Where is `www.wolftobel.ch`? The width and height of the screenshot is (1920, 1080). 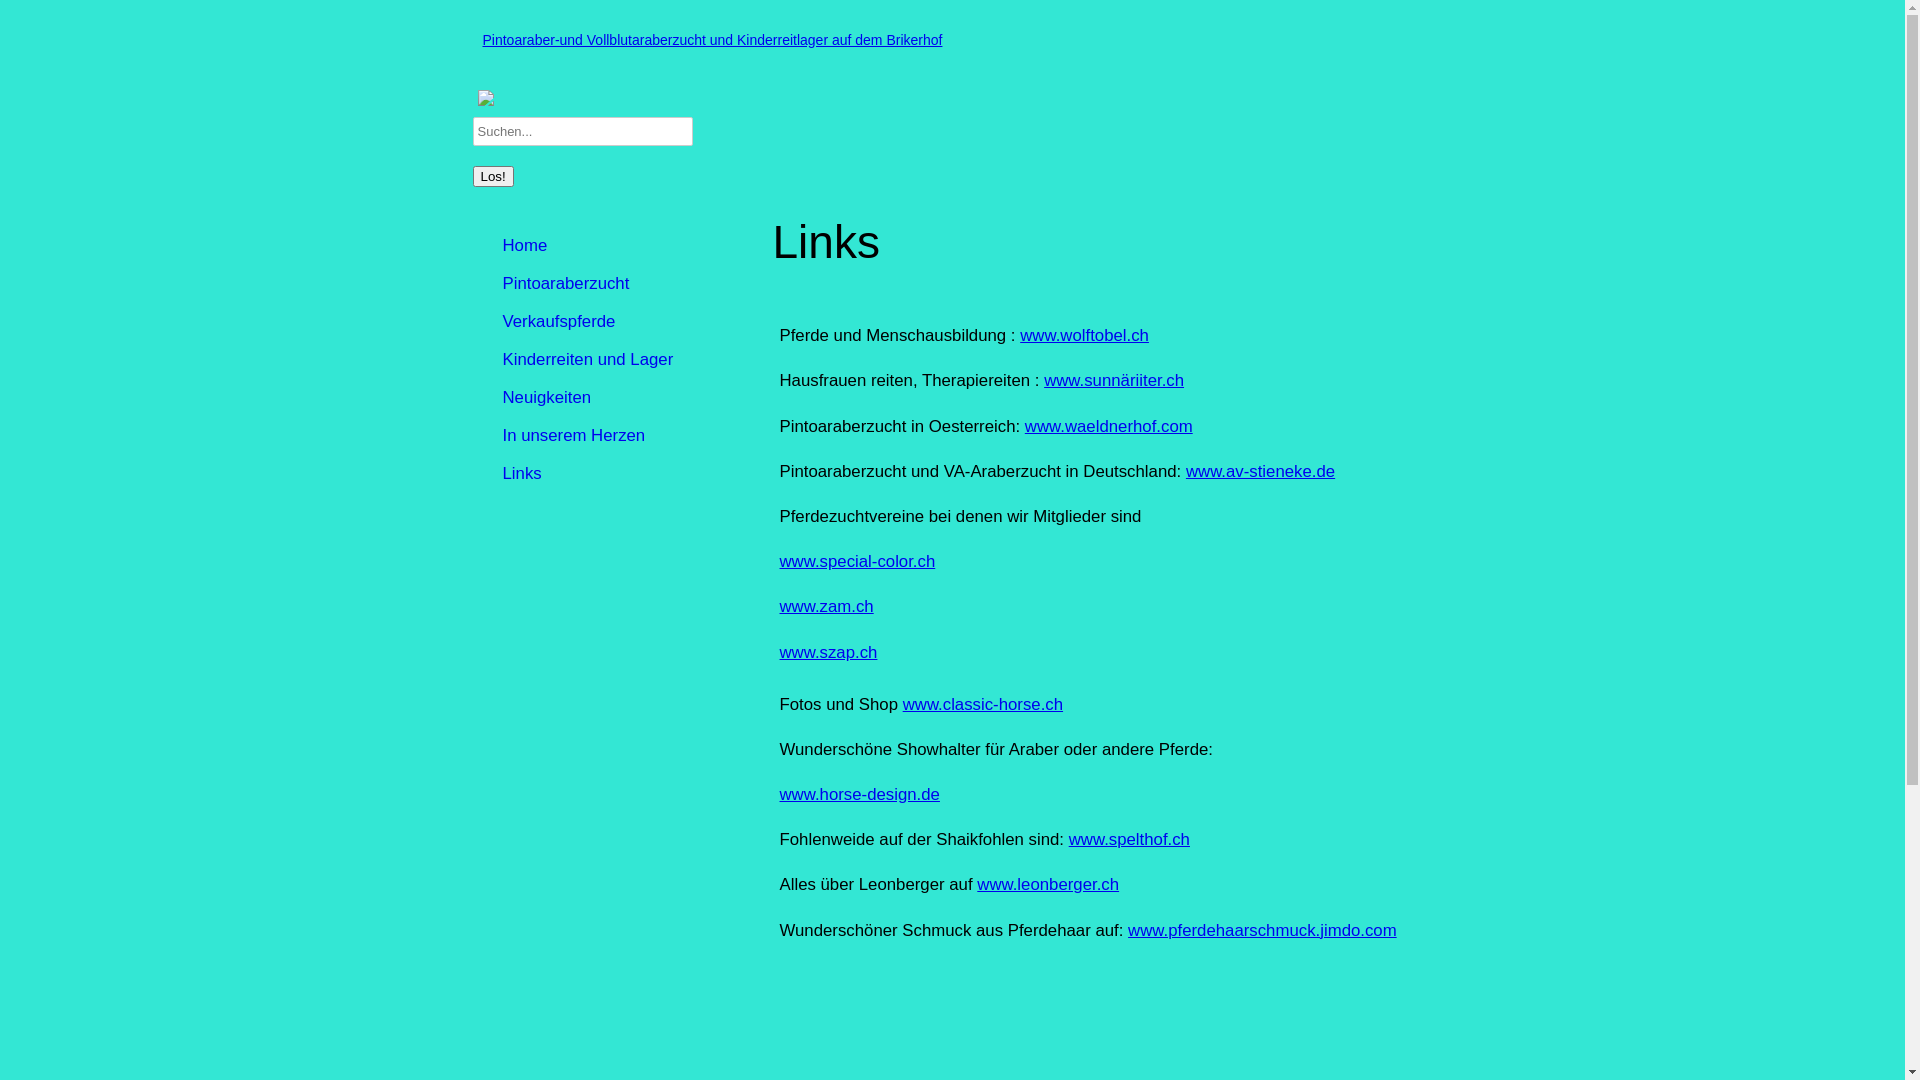 www.wolftobel.ch is located at coordinates (1084, 336).